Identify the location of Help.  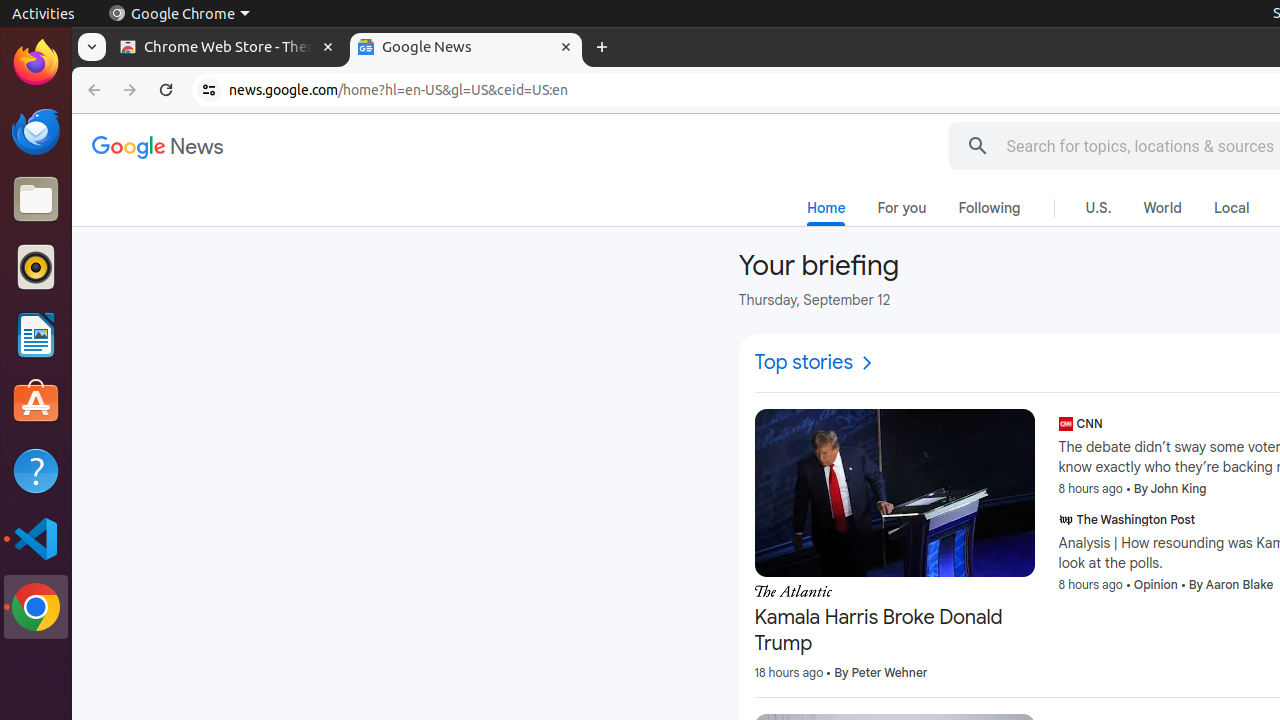
(36, 470).